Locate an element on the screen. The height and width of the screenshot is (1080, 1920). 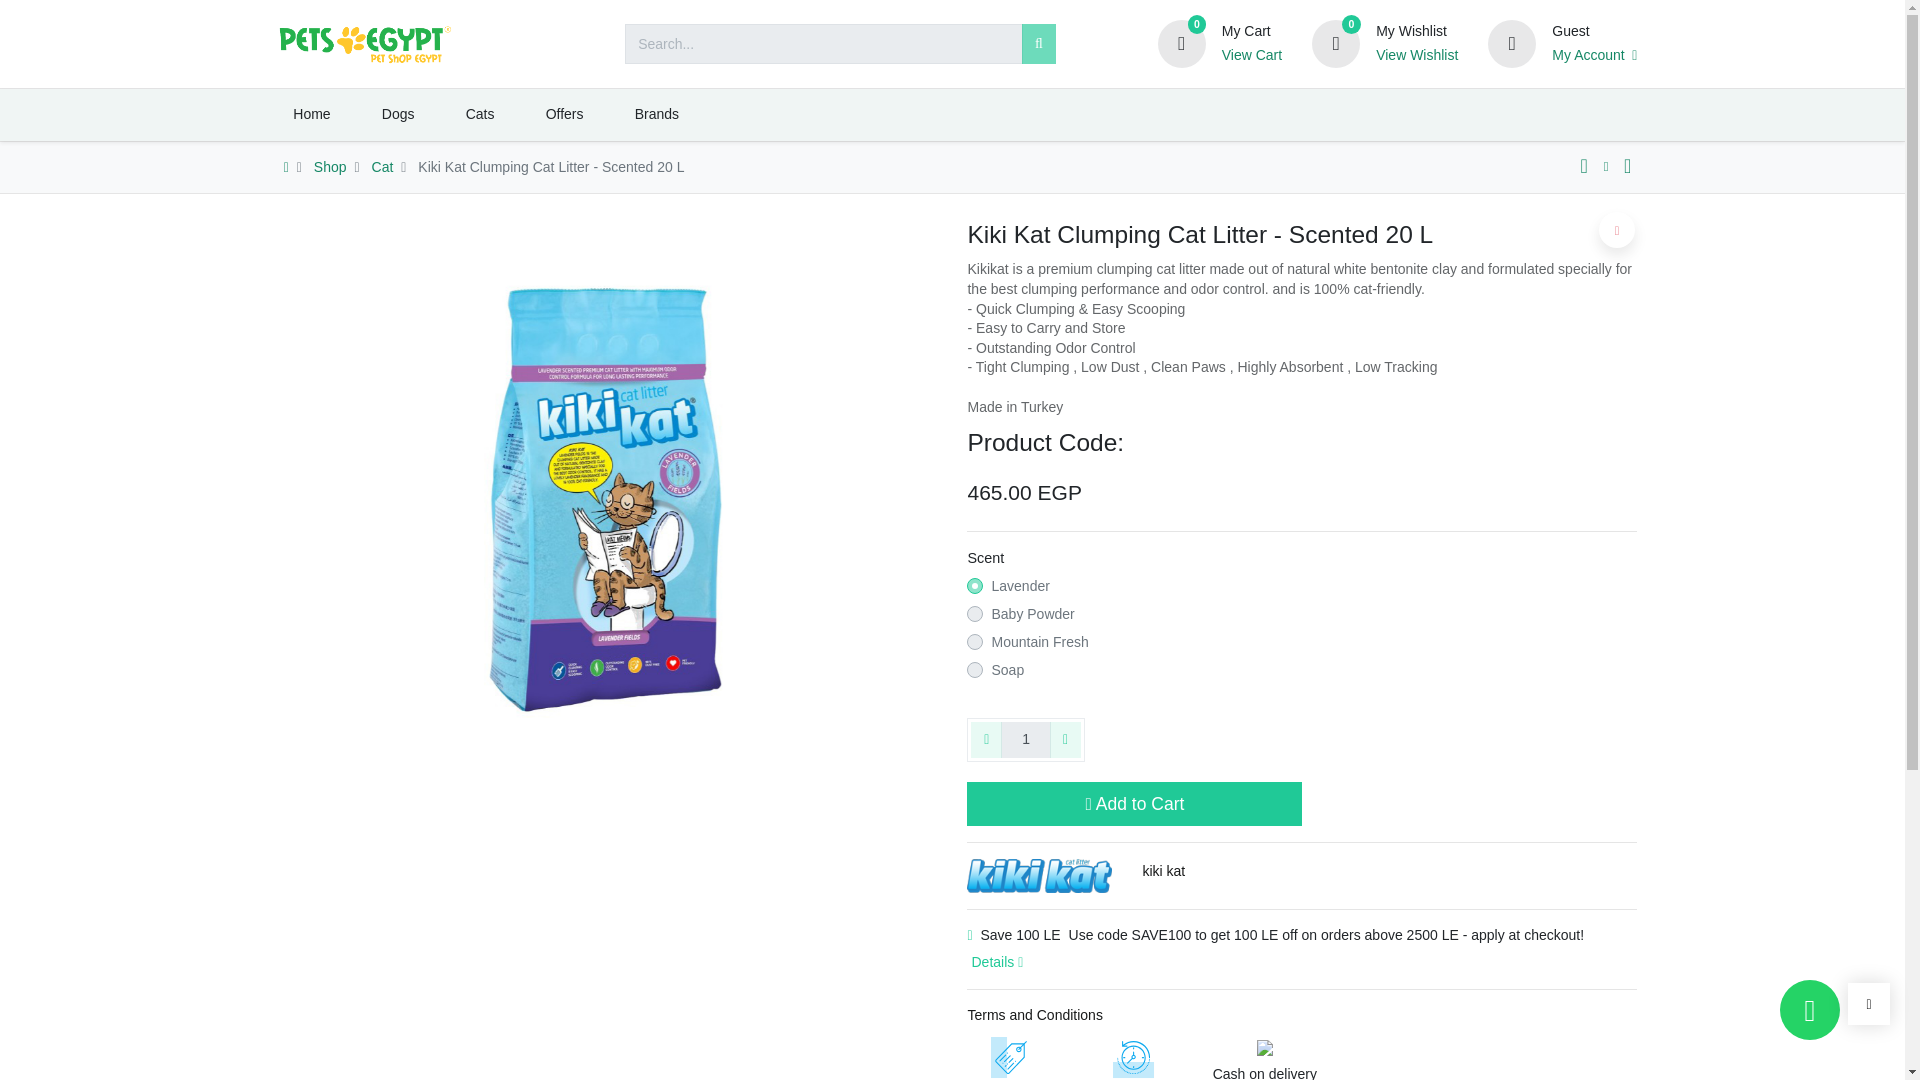
Brands is located at coordinates (656, 114).